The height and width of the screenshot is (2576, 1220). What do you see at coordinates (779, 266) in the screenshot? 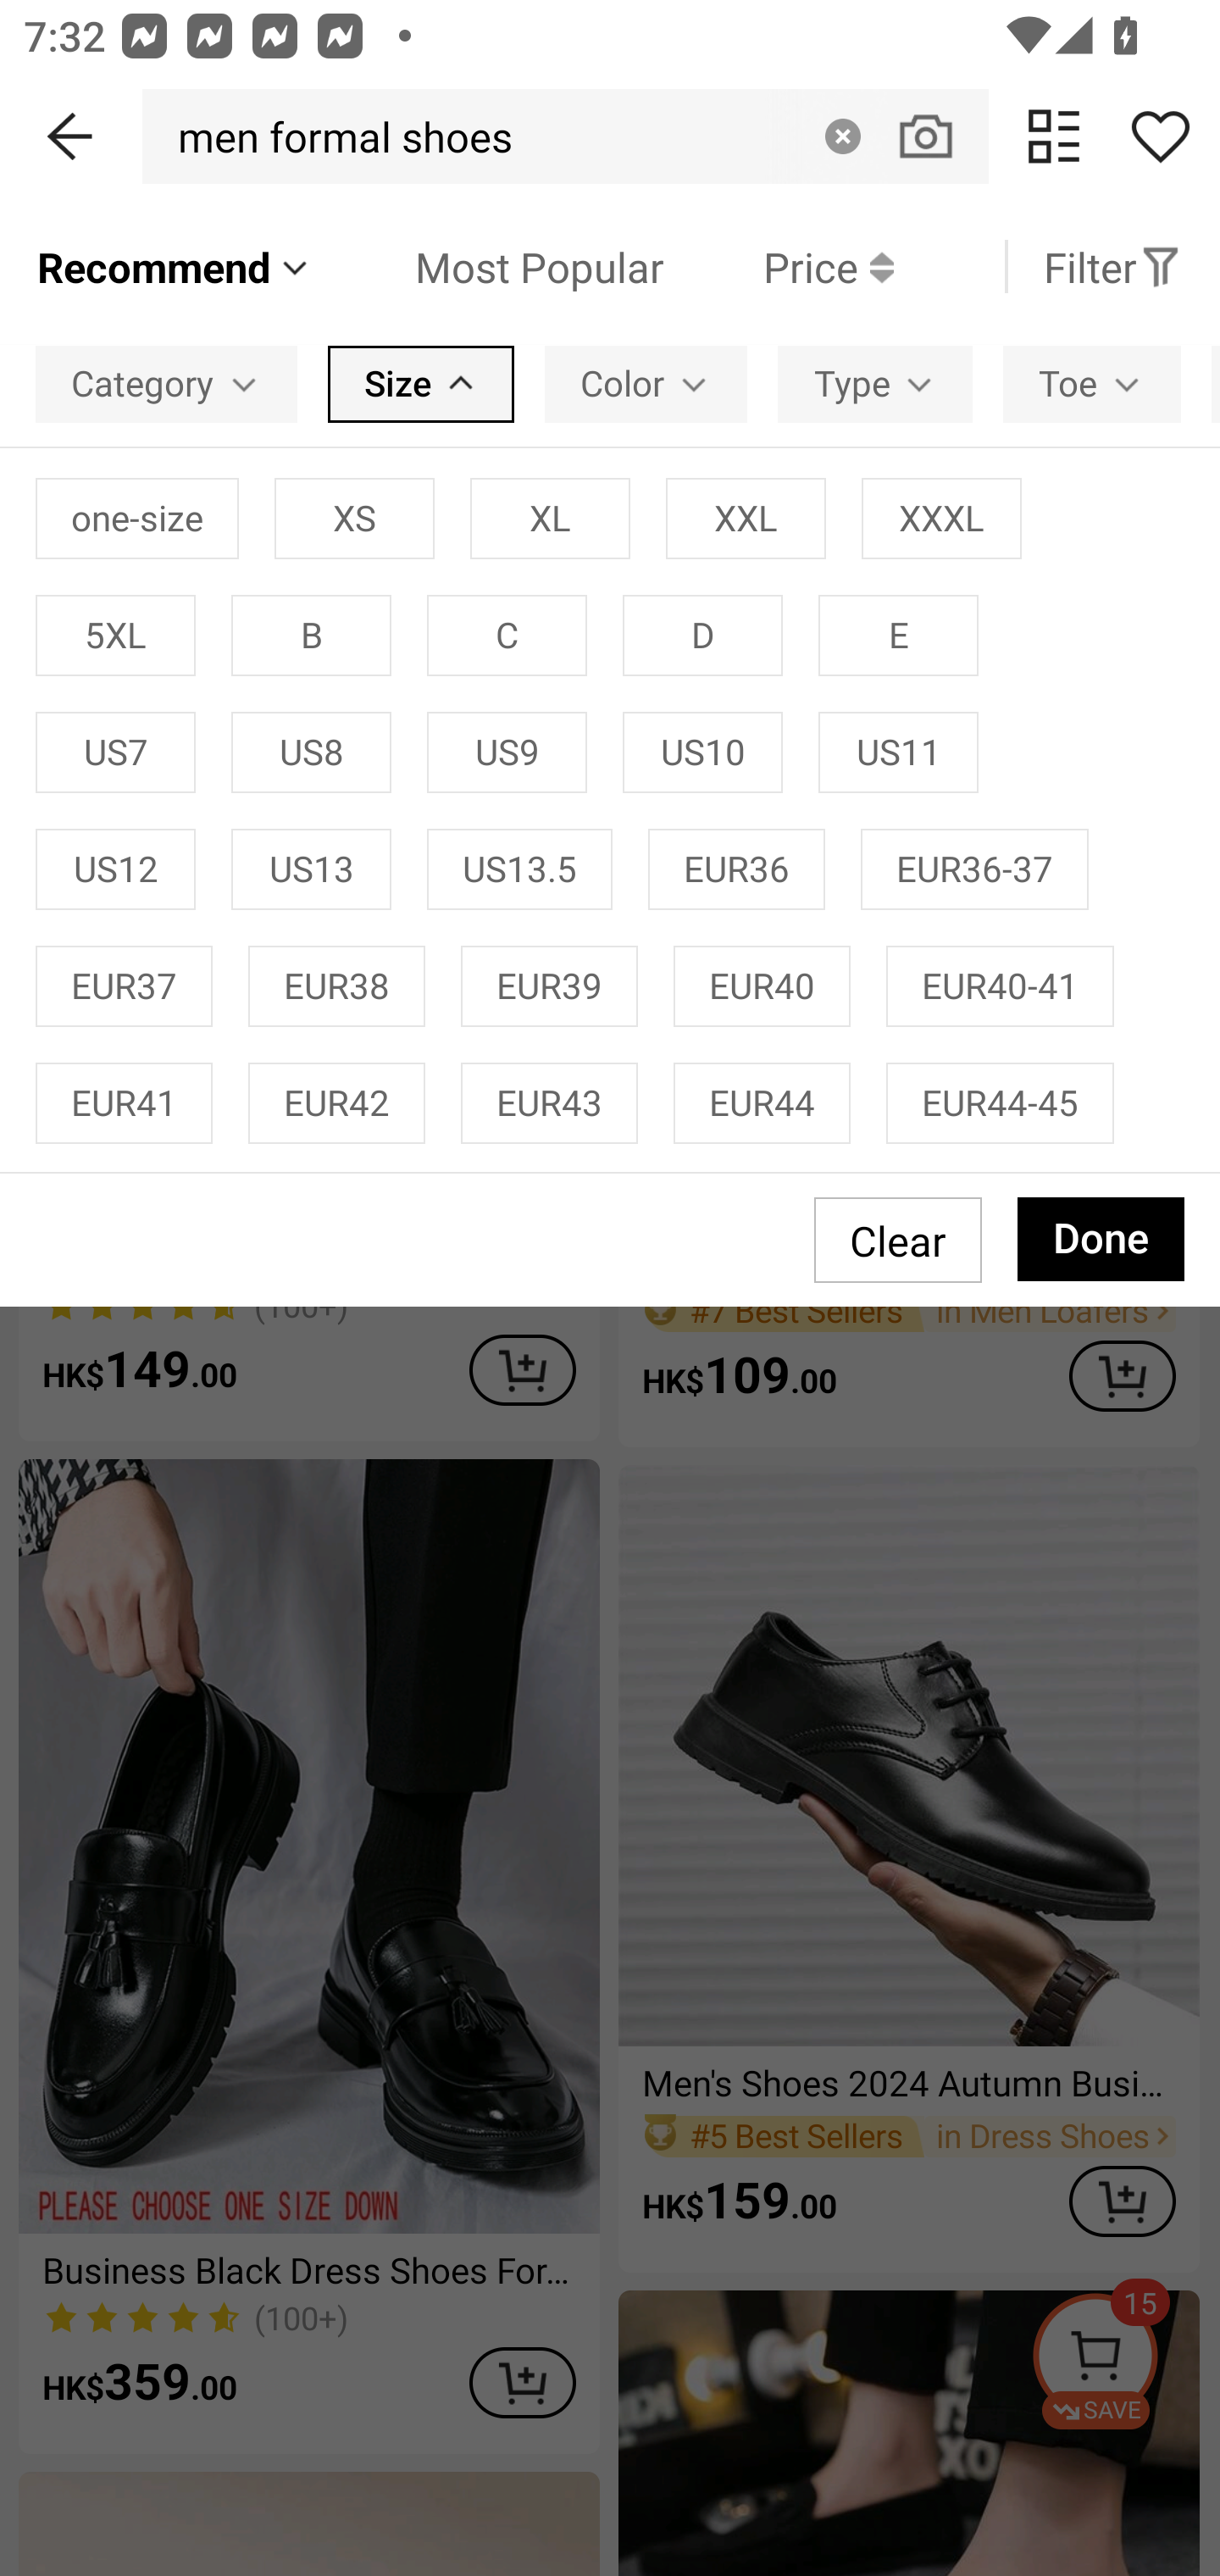
I see `Price` at bounding box center [779, 266].